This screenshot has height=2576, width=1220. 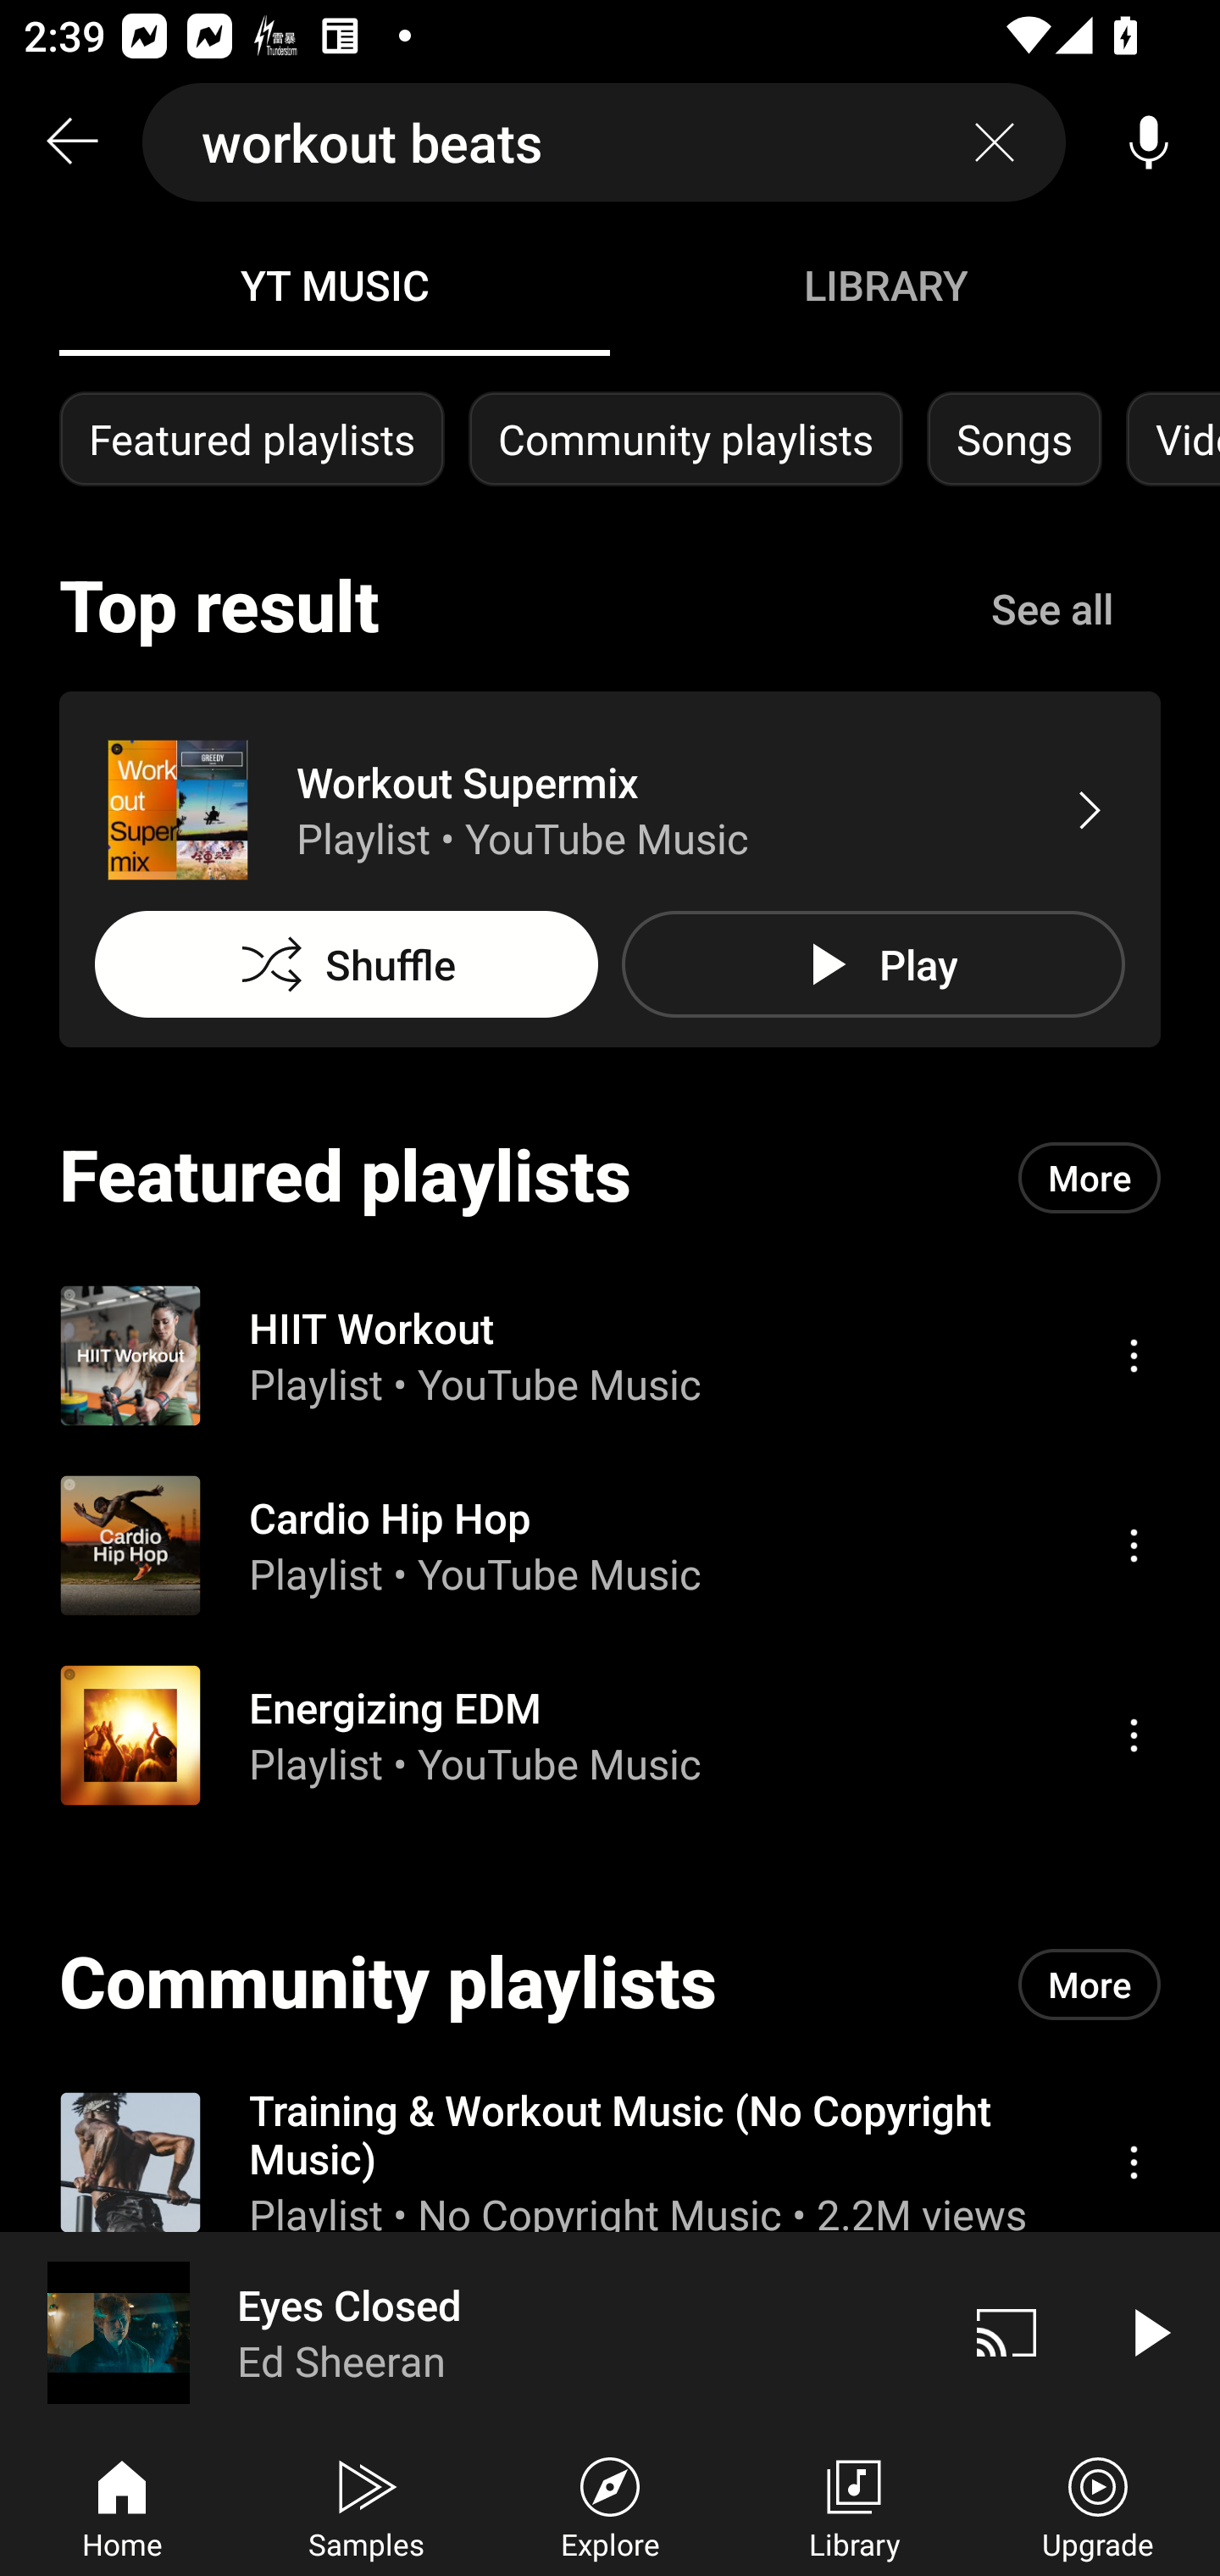 I want to click on Eyes Closed Ed Sheeran, so click(x=468, y=2332).